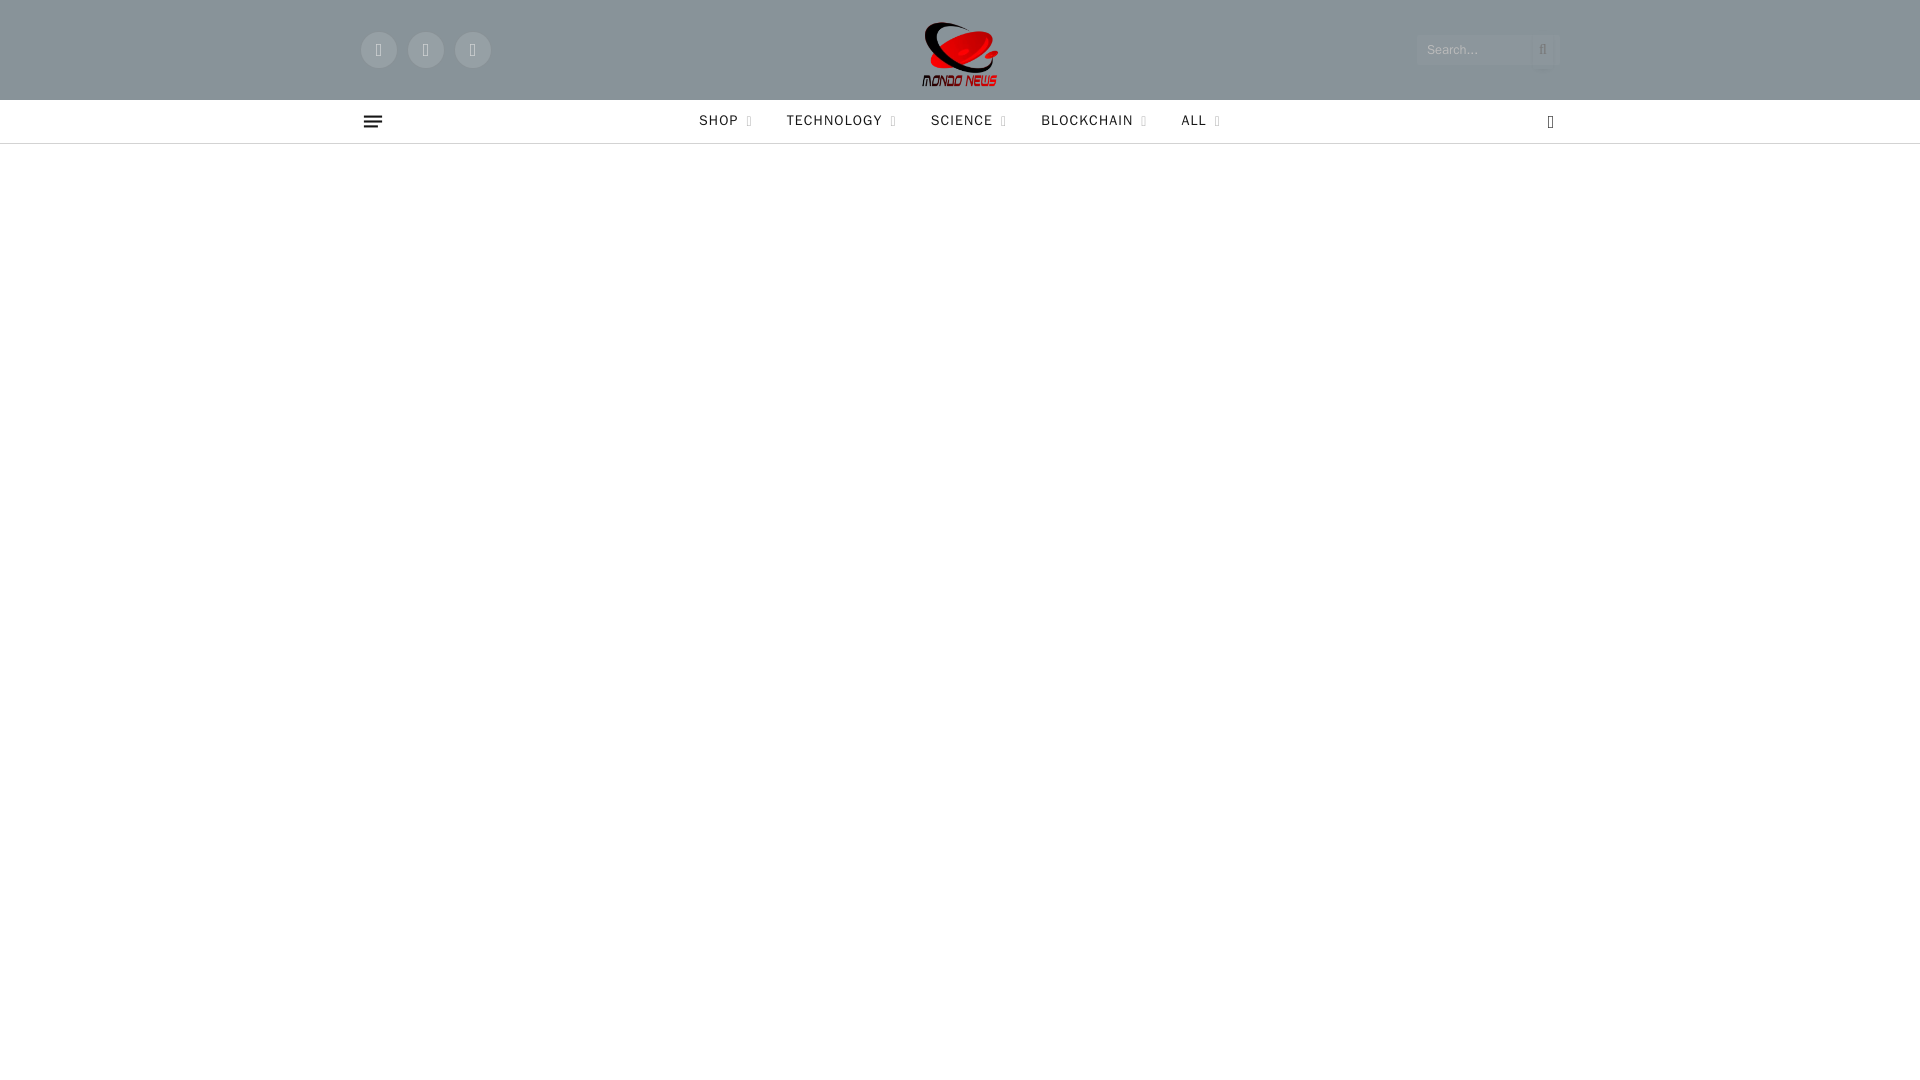 The width and height of the screenshot is (1920, 1080). What do you see at coordinates (841, 121) in the screenshot?
I see `TECHNOLOGY` at bounding box center [841, 121].